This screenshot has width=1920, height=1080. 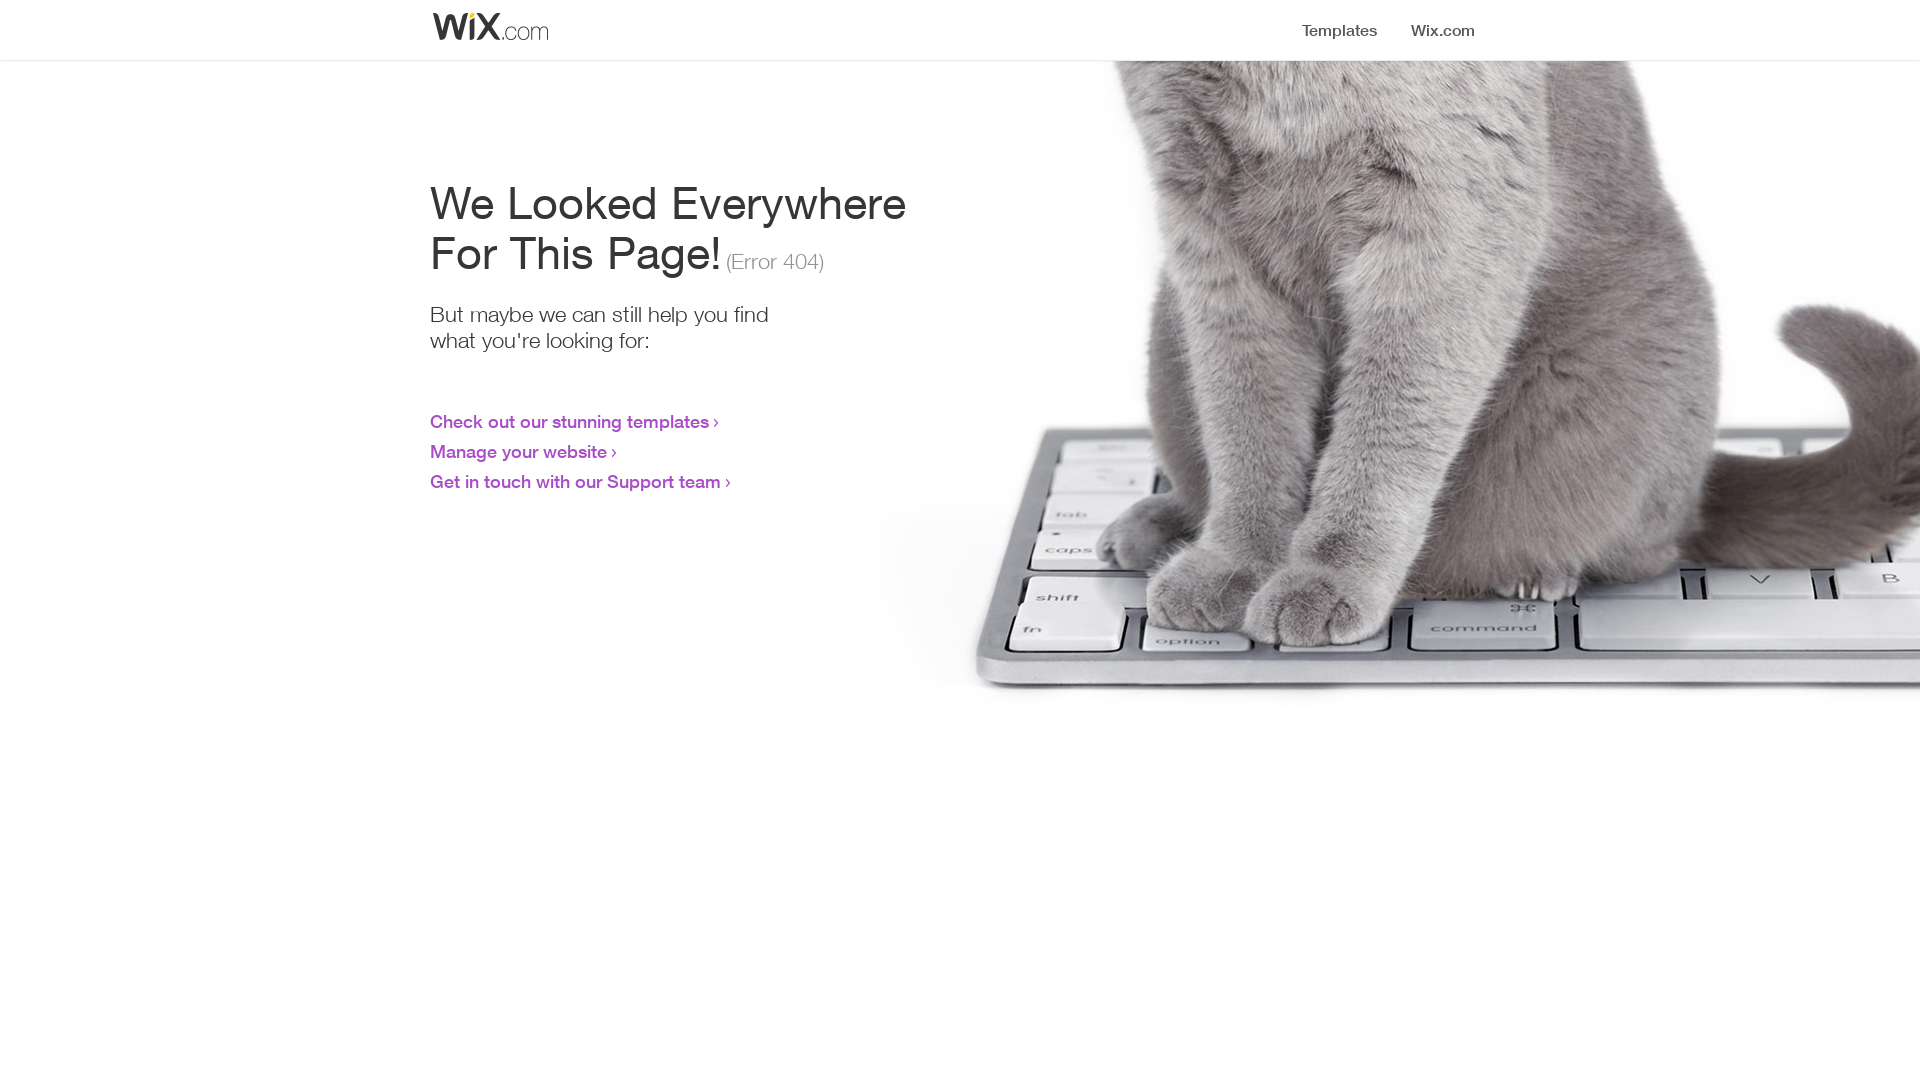 I want to click on Check out our stunning templates, so click(x=570, y=421).